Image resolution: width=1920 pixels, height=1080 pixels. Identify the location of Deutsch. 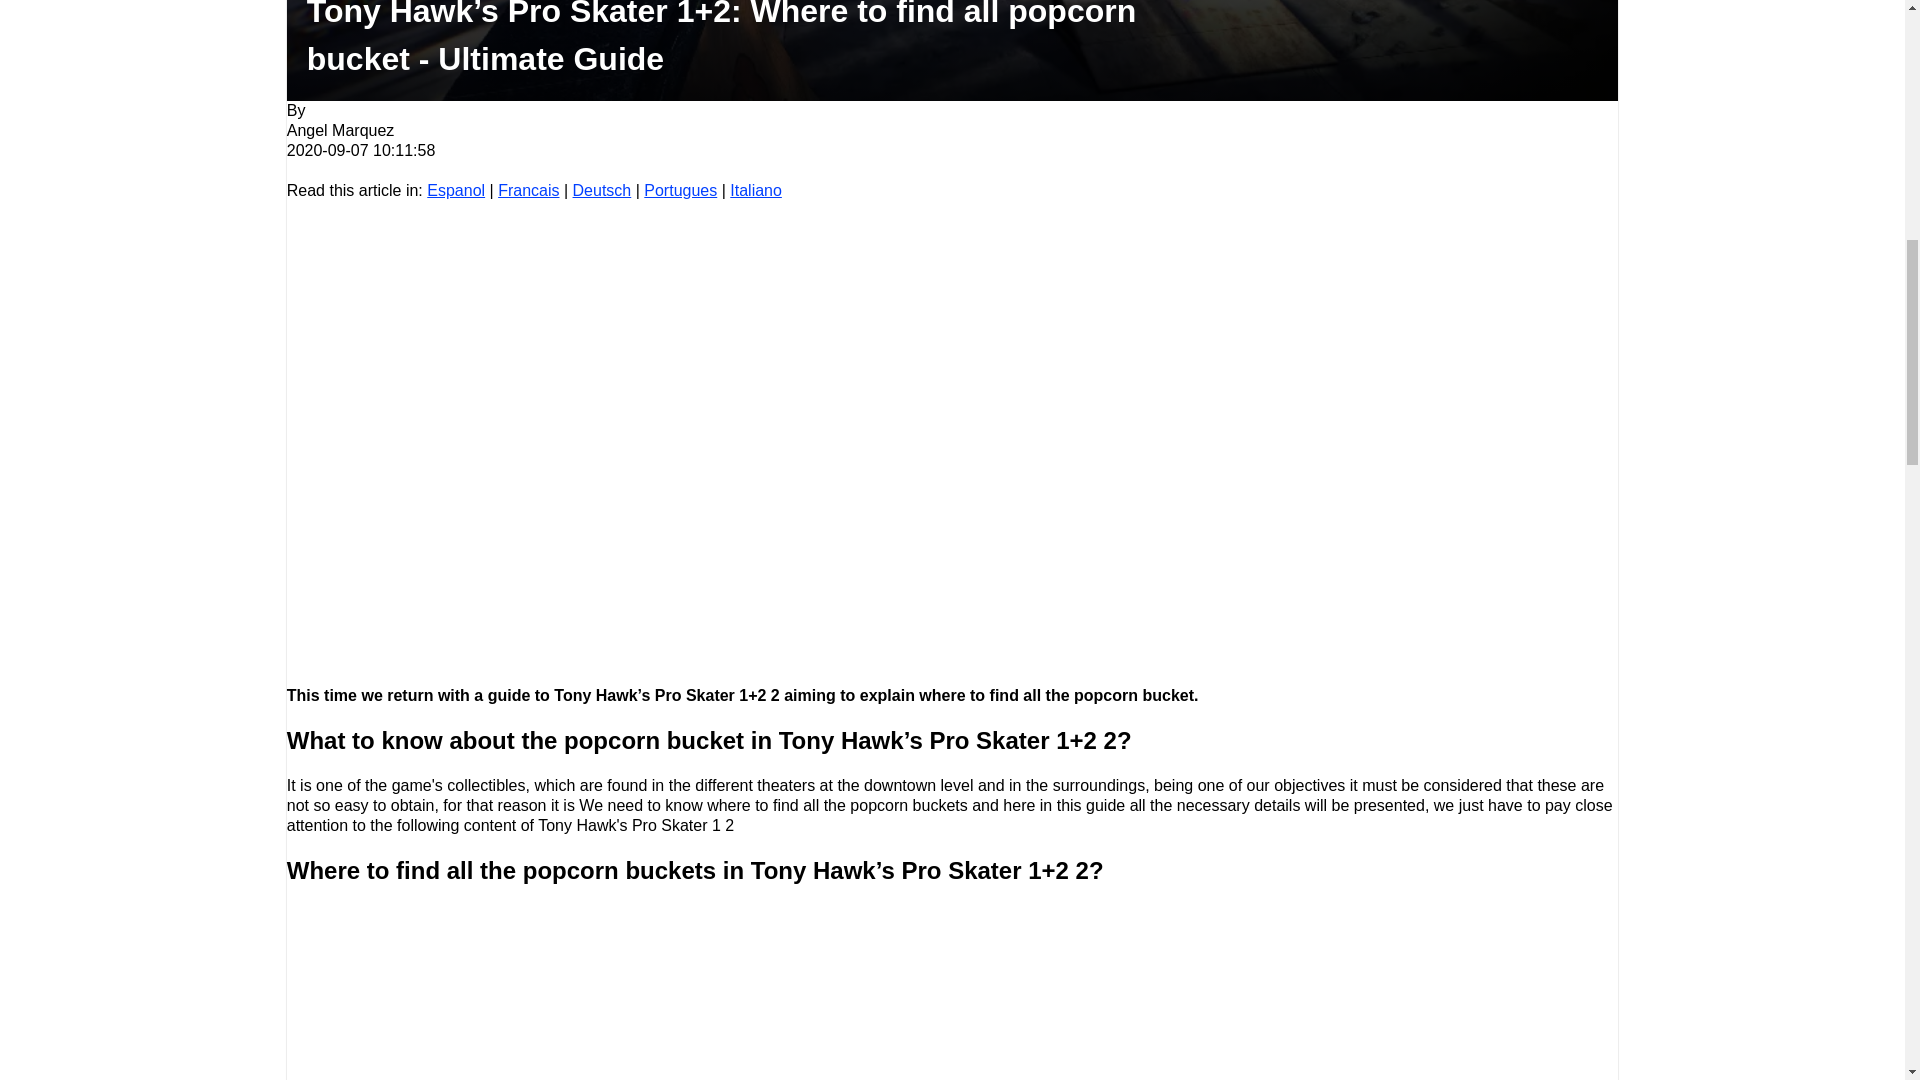
(602, 190).